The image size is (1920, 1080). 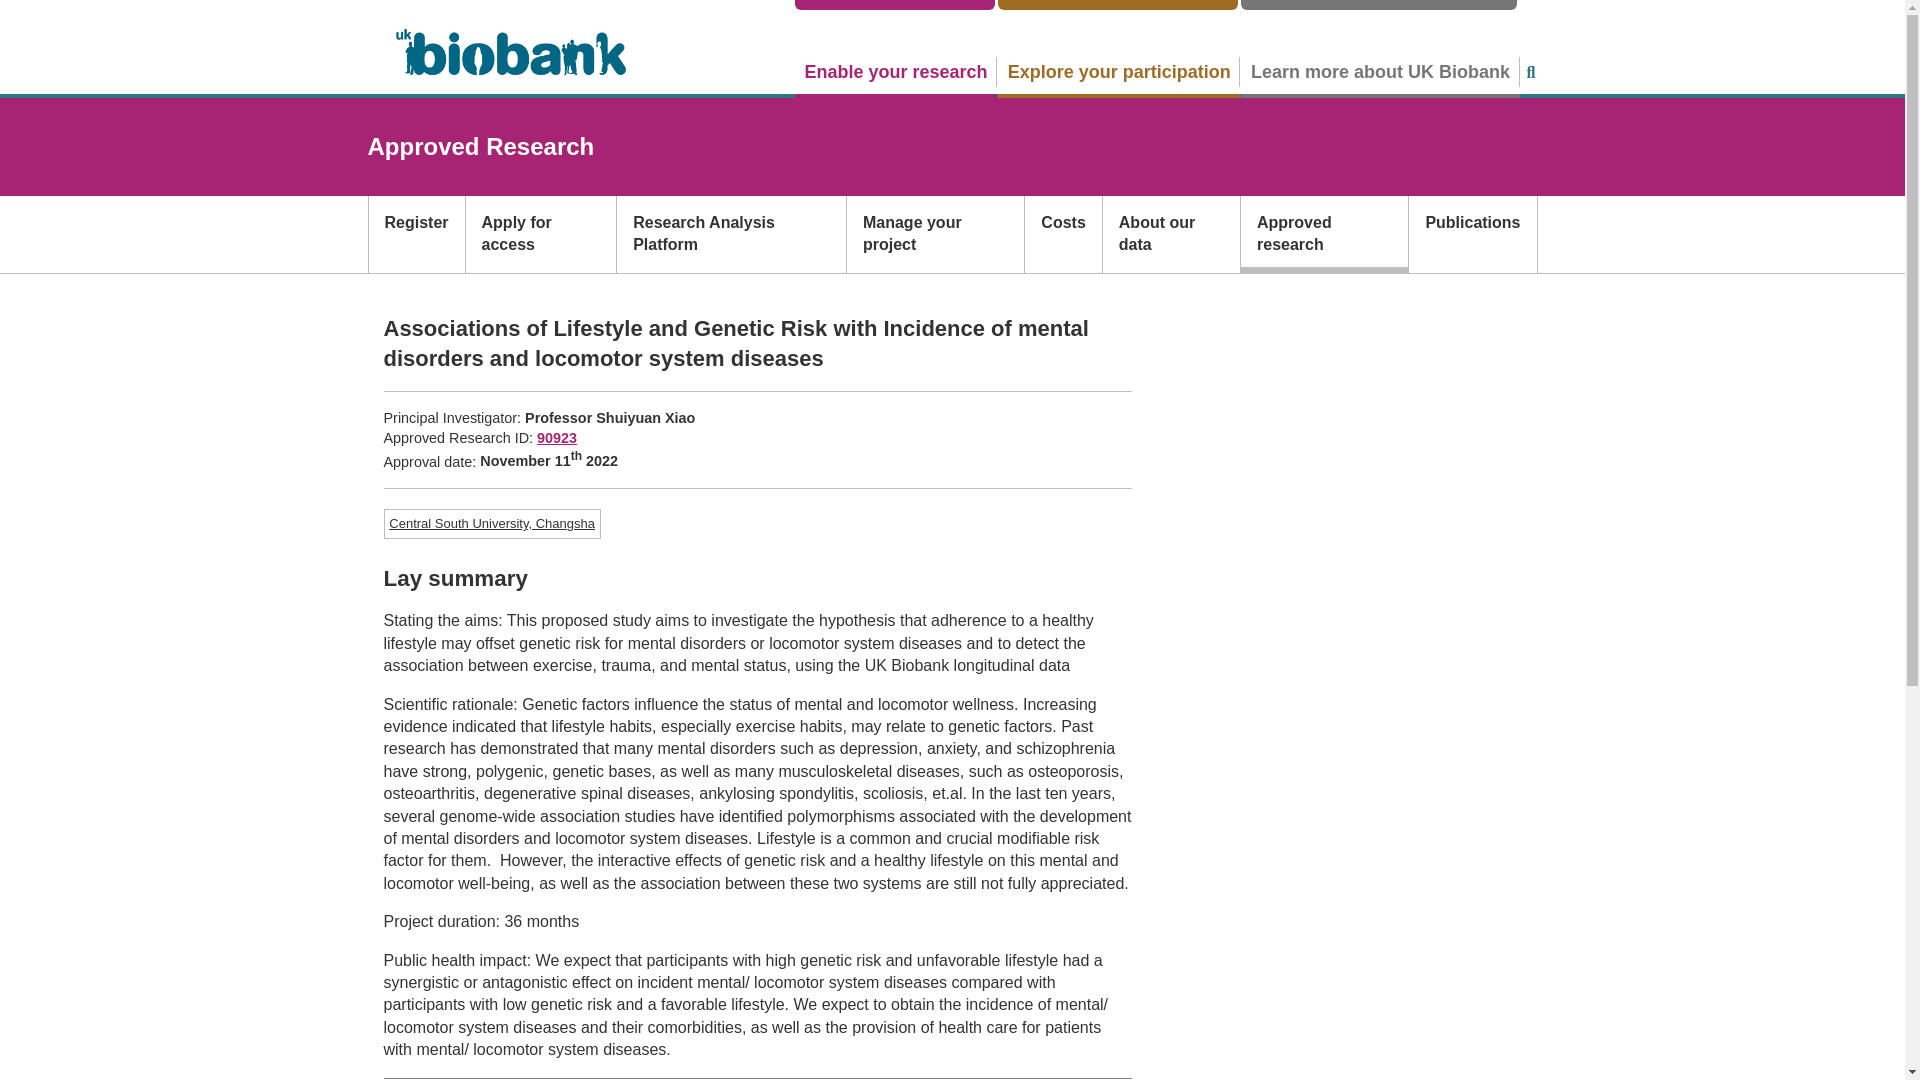 What do you see at coordinates (1379, 71) in the screenshot?
I see `Learn more about UK Biobank` at bounding box center [1379, 71].